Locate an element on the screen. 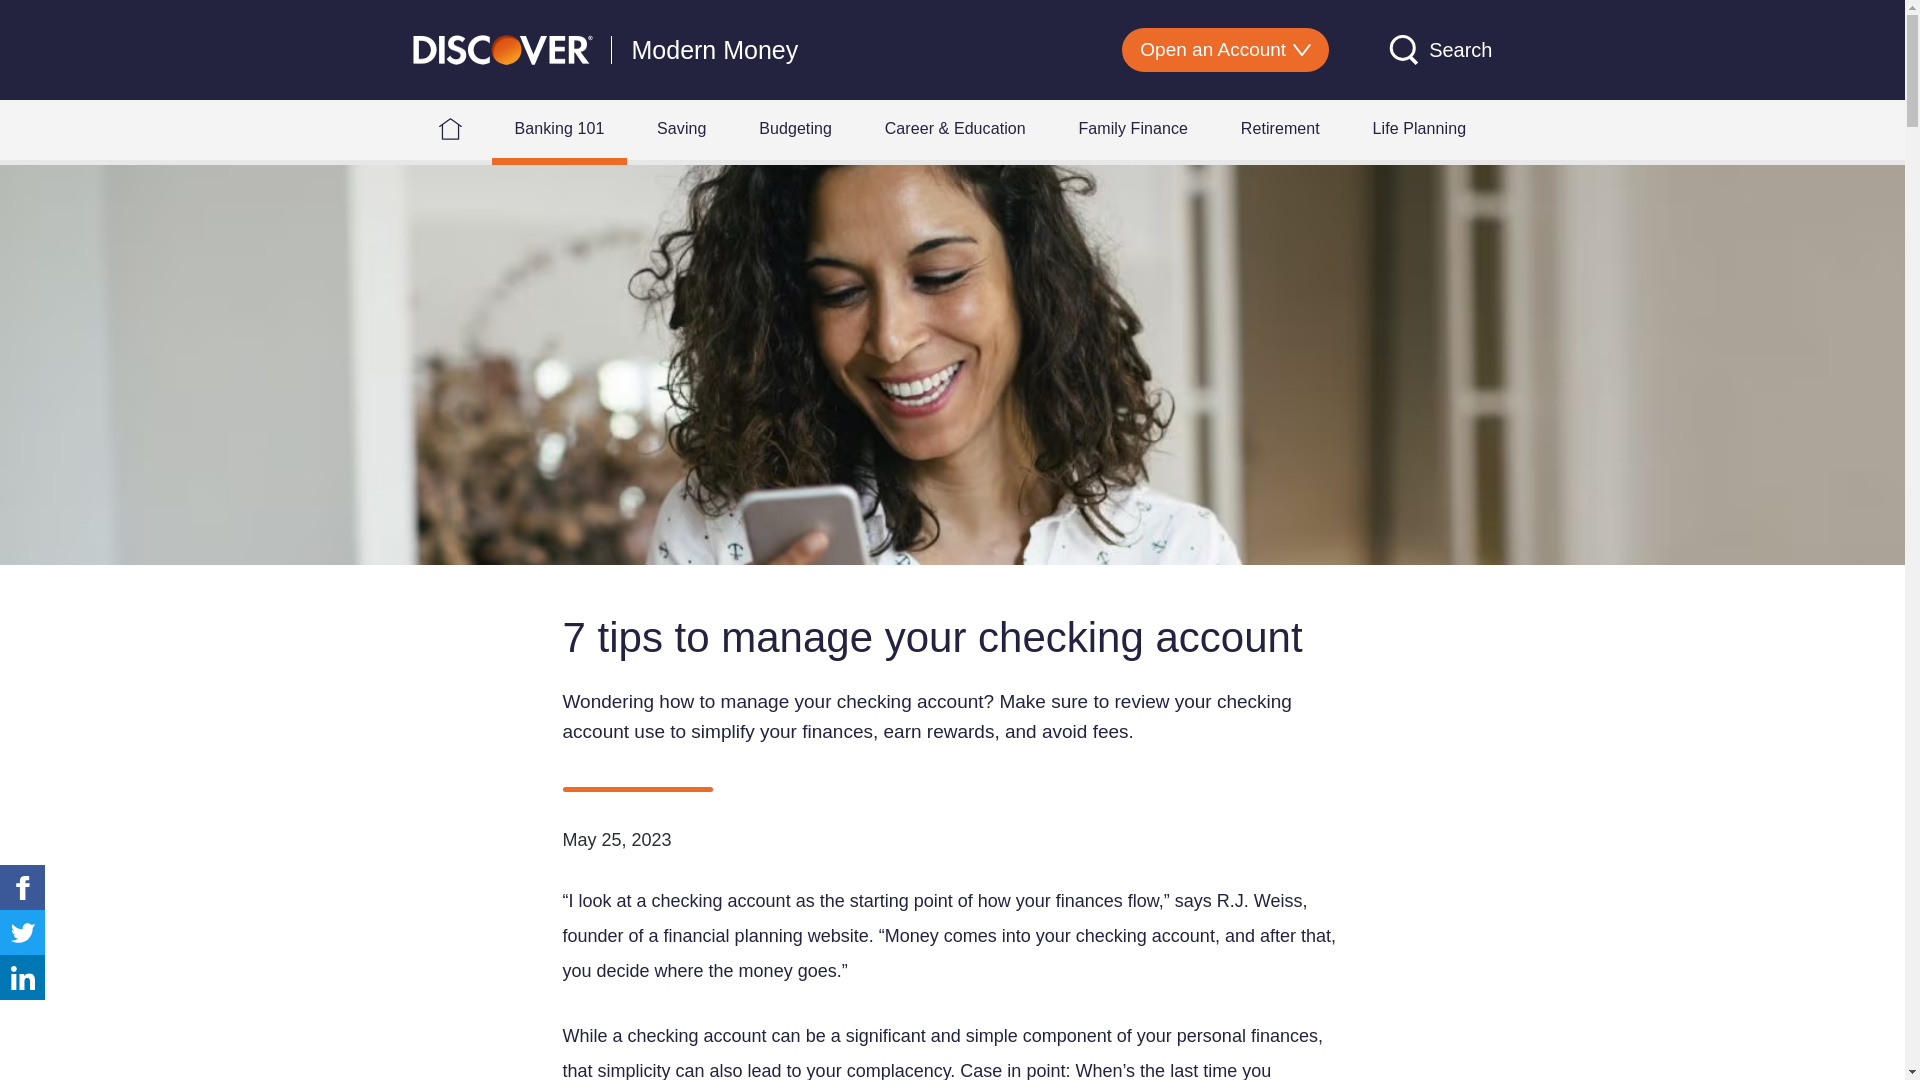 The width and height of the screenshot is (1920, 1080). Search is located at coordinates (1440, 49).